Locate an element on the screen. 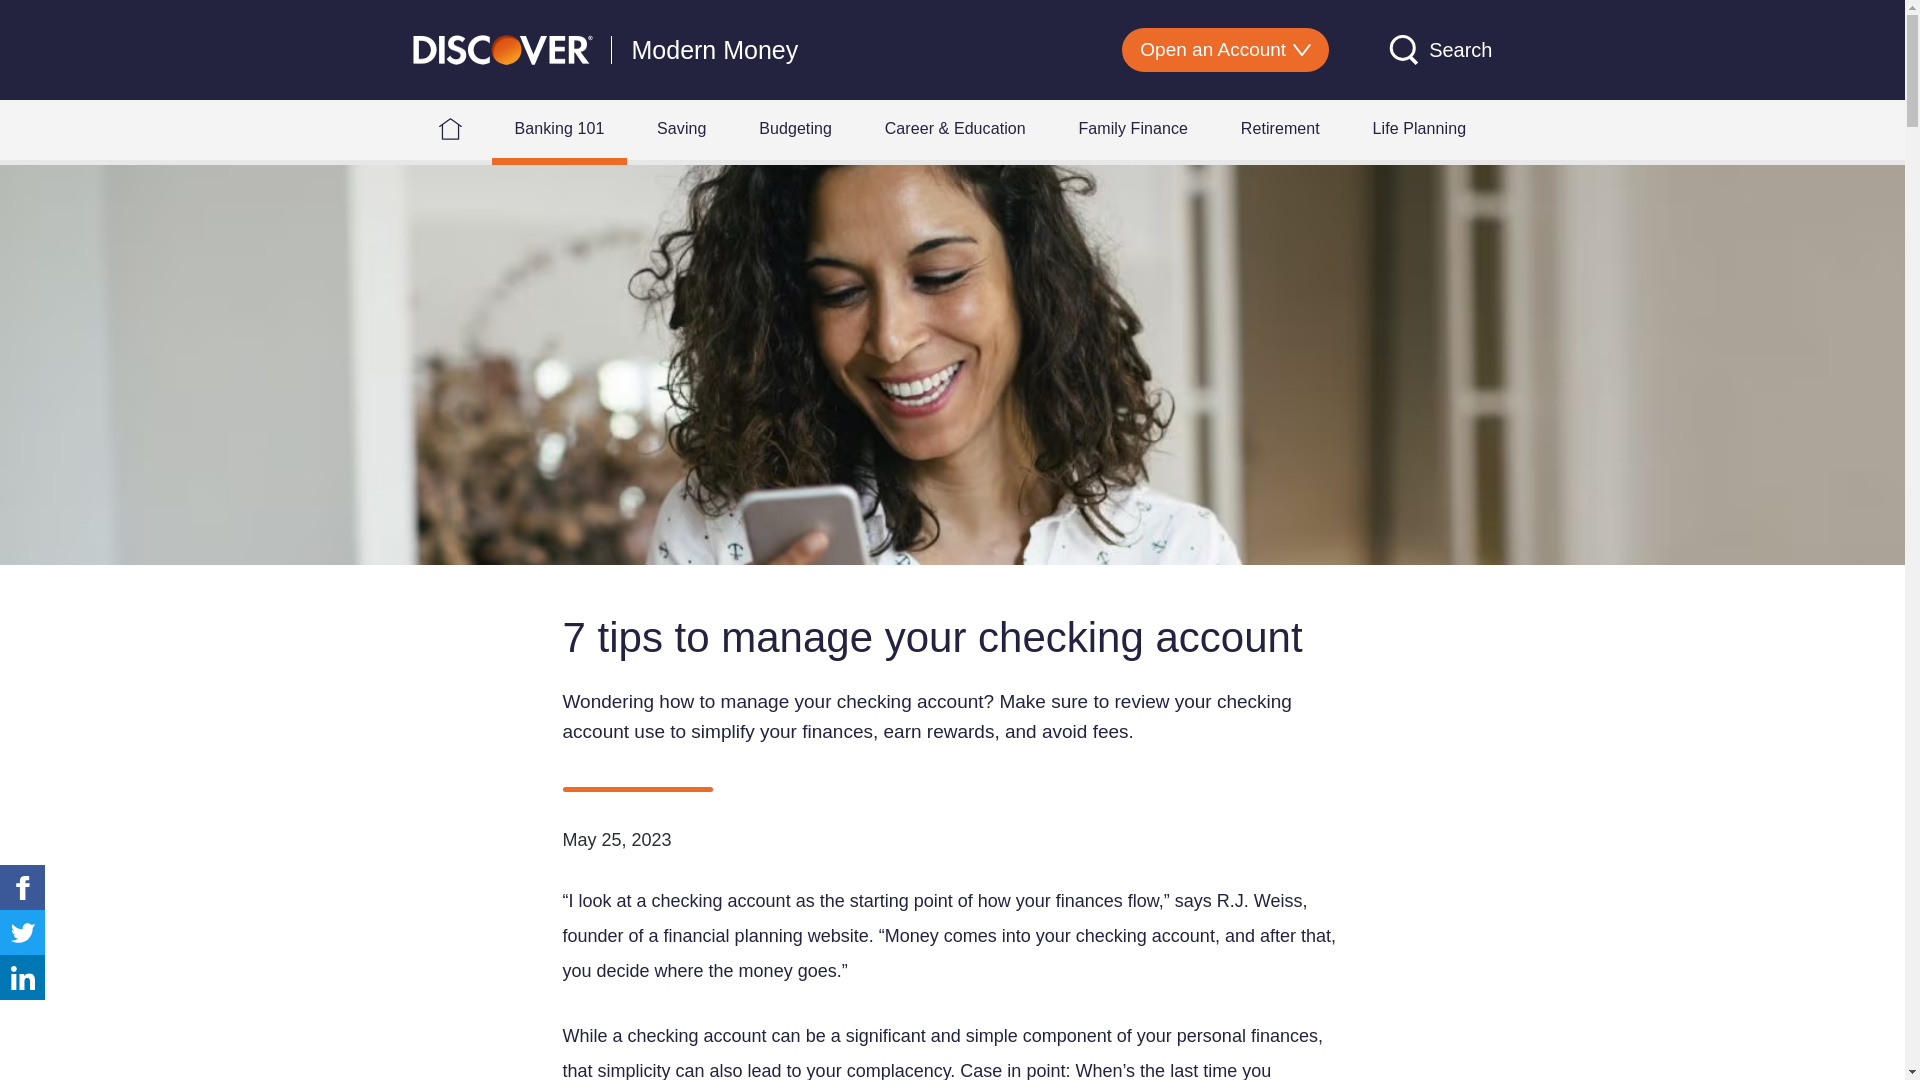 The width and height of the screenshot is (1920, 1080). Search is located at coordinates (1440, 49).